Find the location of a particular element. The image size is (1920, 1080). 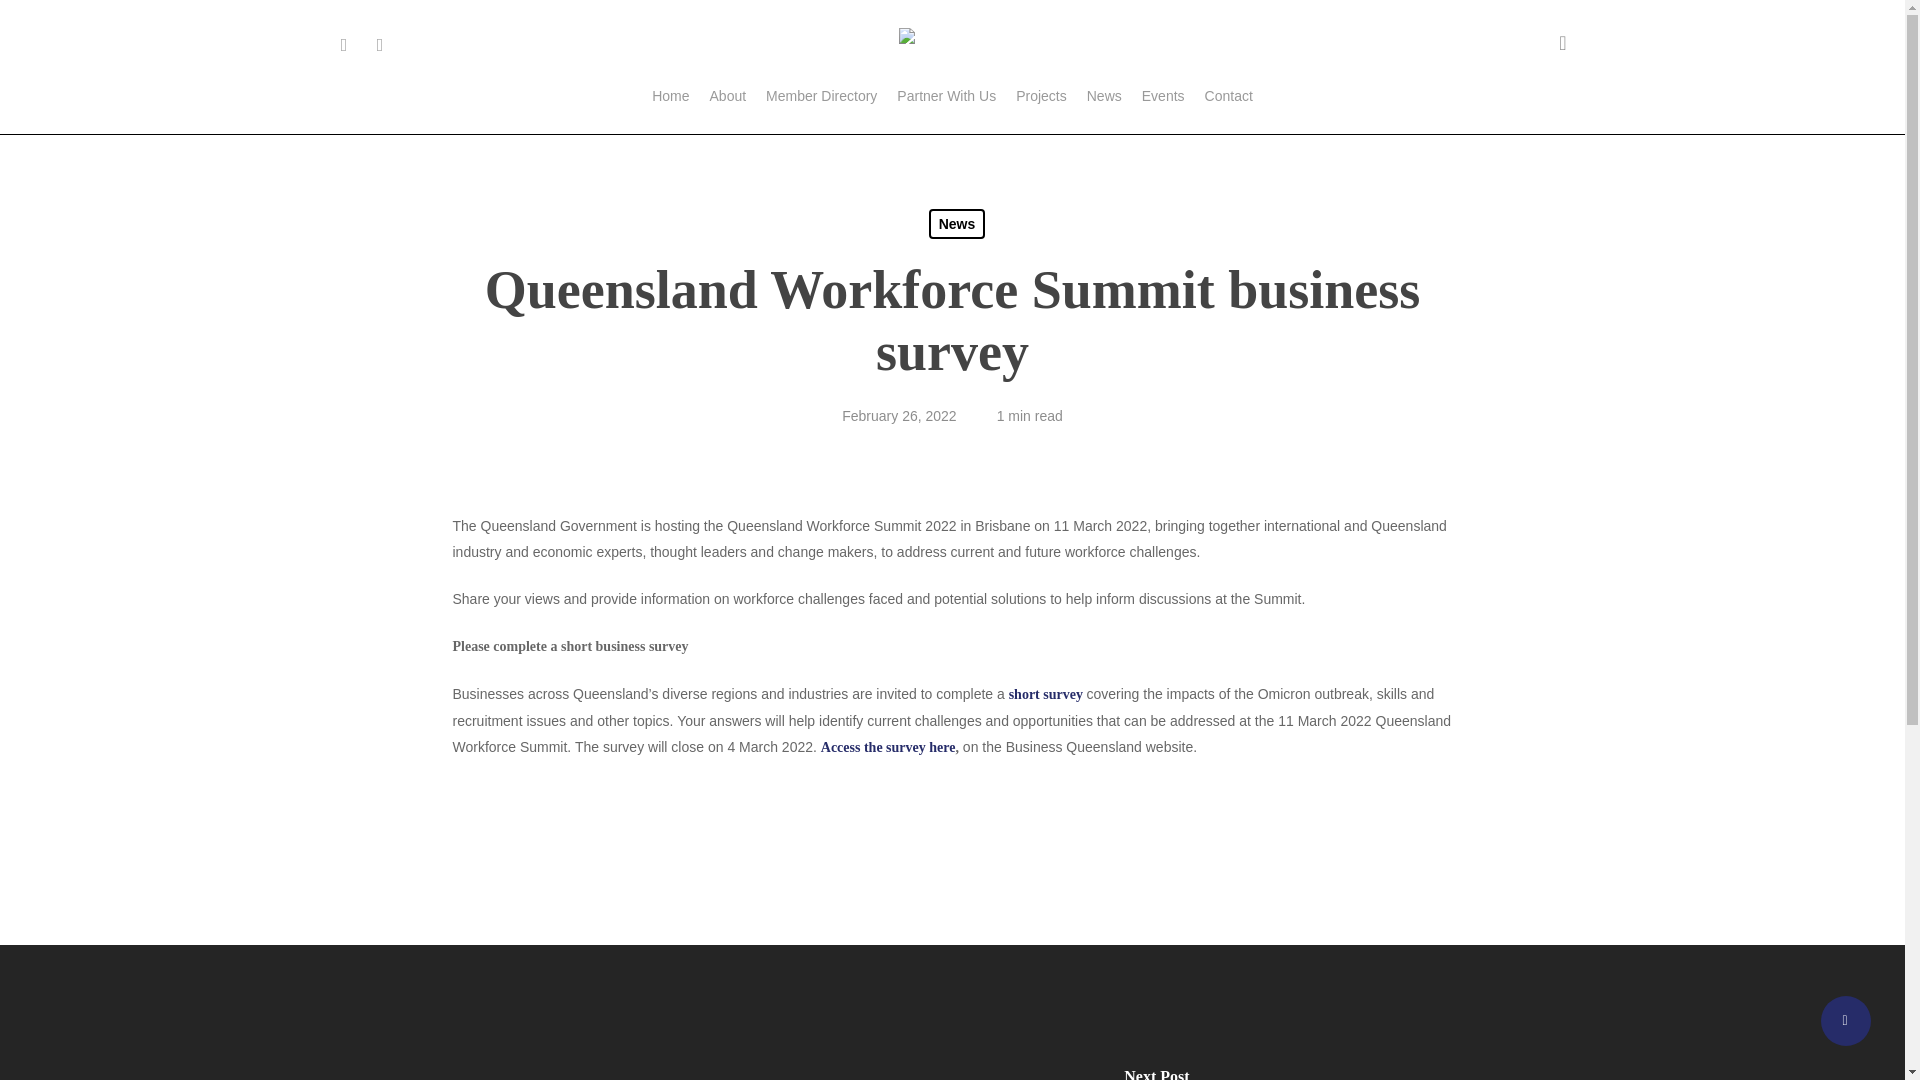

Contact is located at coordinates (1229, 96).